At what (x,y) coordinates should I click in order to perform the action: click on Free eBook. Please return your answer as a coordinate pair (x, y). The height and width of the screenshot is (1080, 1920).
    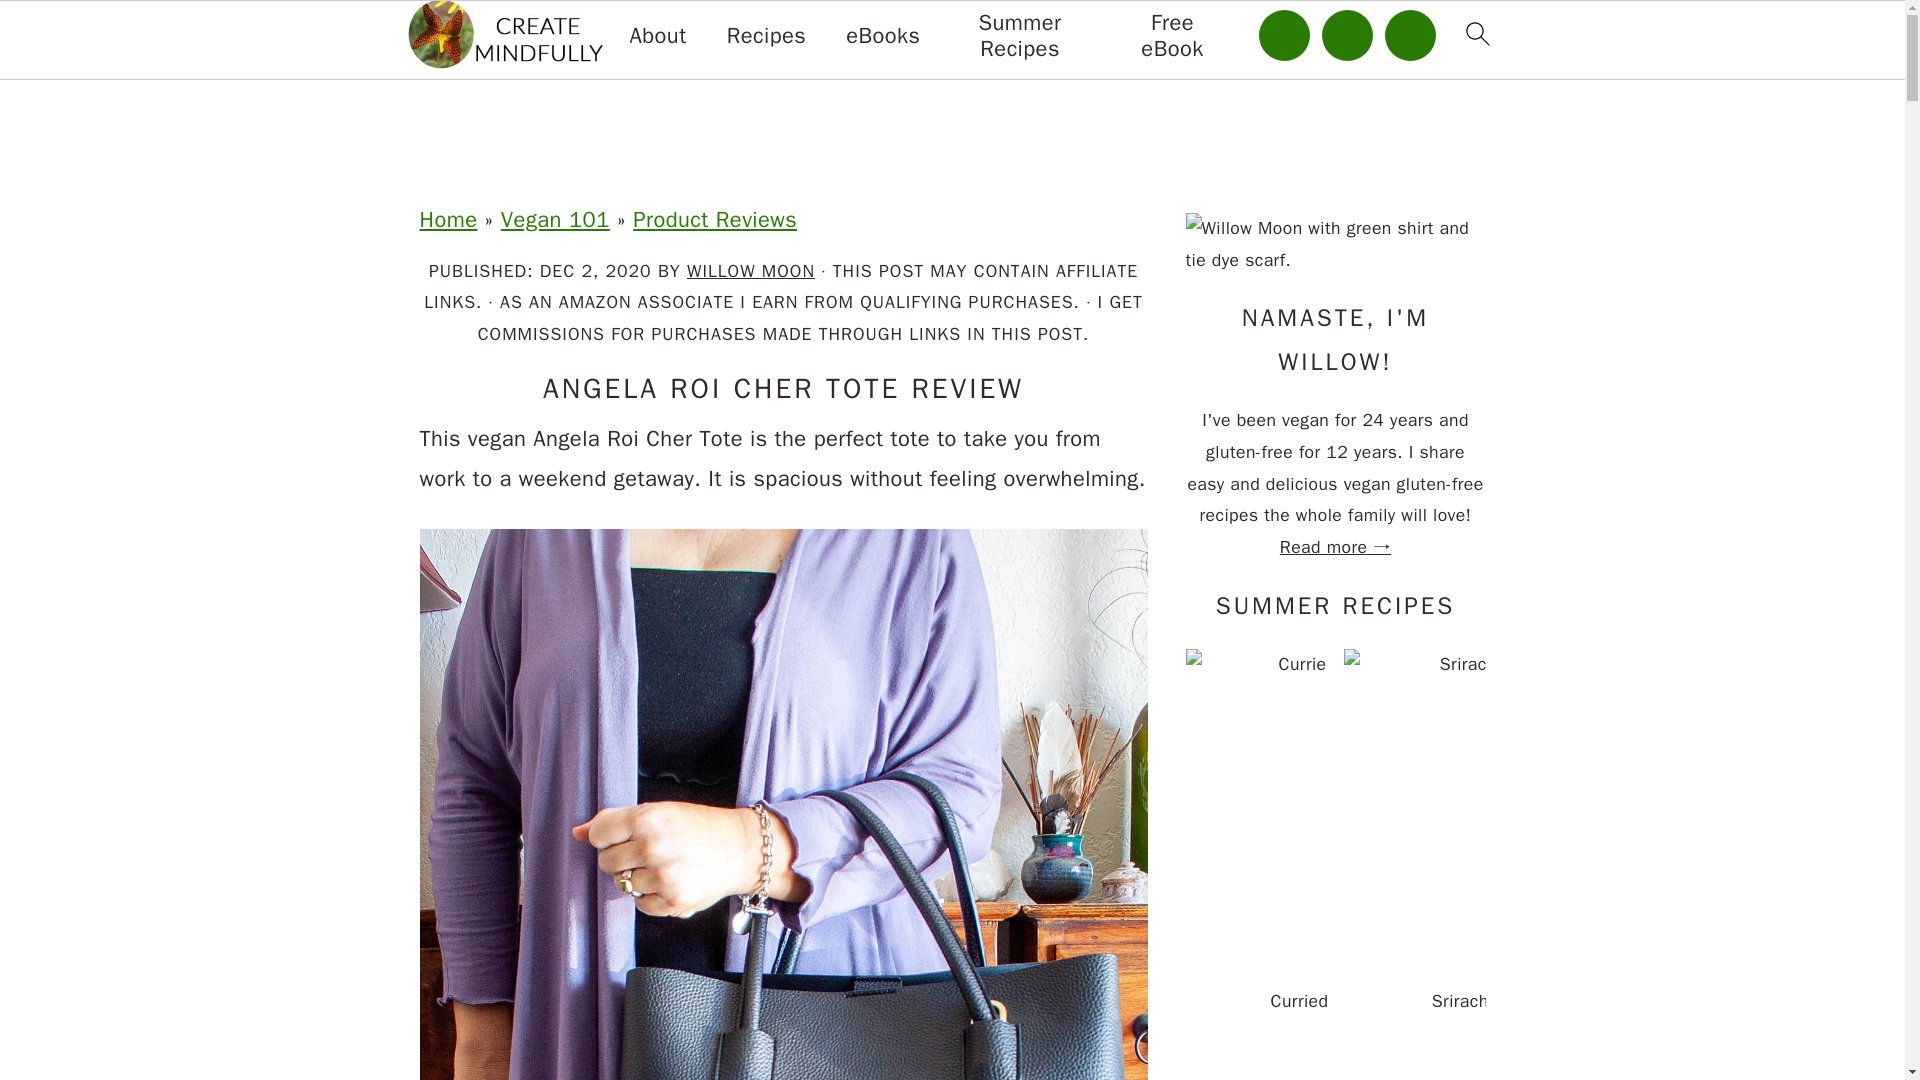
    Looking at the image, I should click on (1172, 36).